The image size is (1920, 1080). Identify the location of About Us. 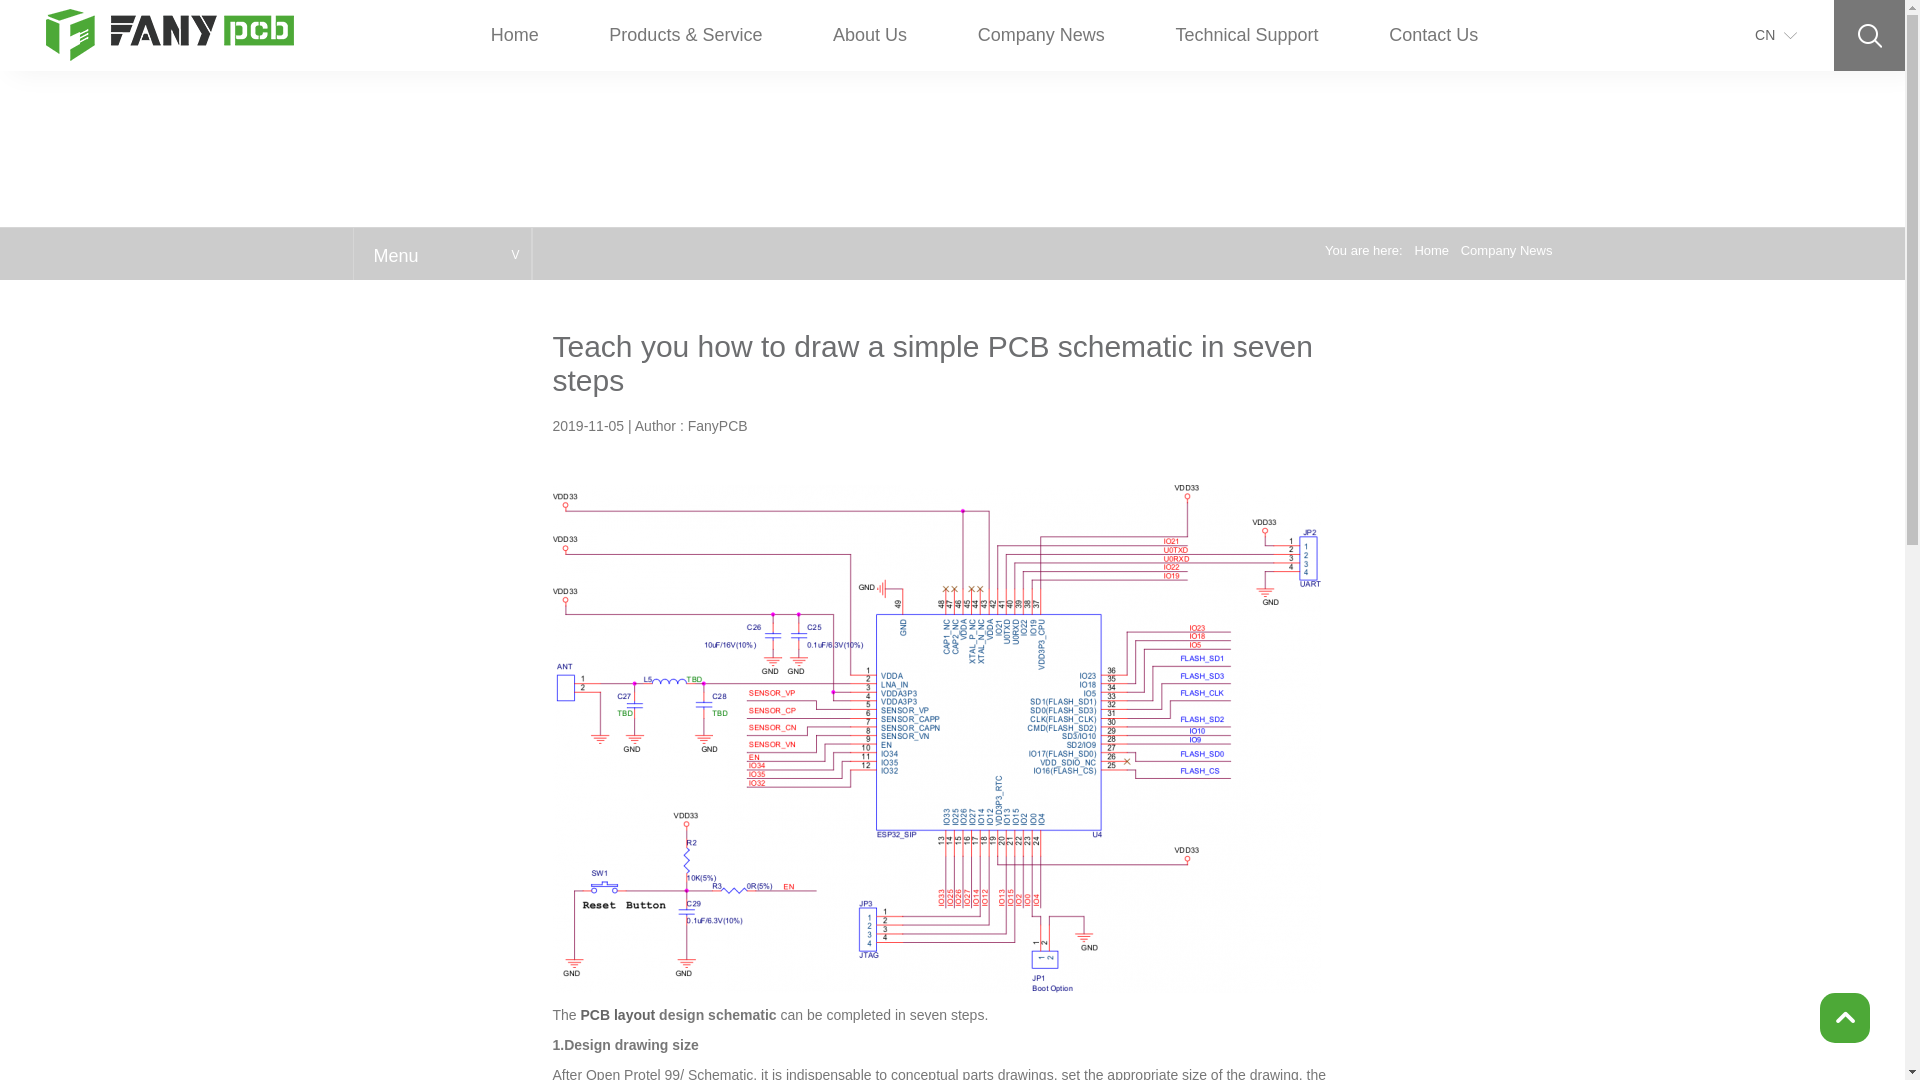
(1764, 35).